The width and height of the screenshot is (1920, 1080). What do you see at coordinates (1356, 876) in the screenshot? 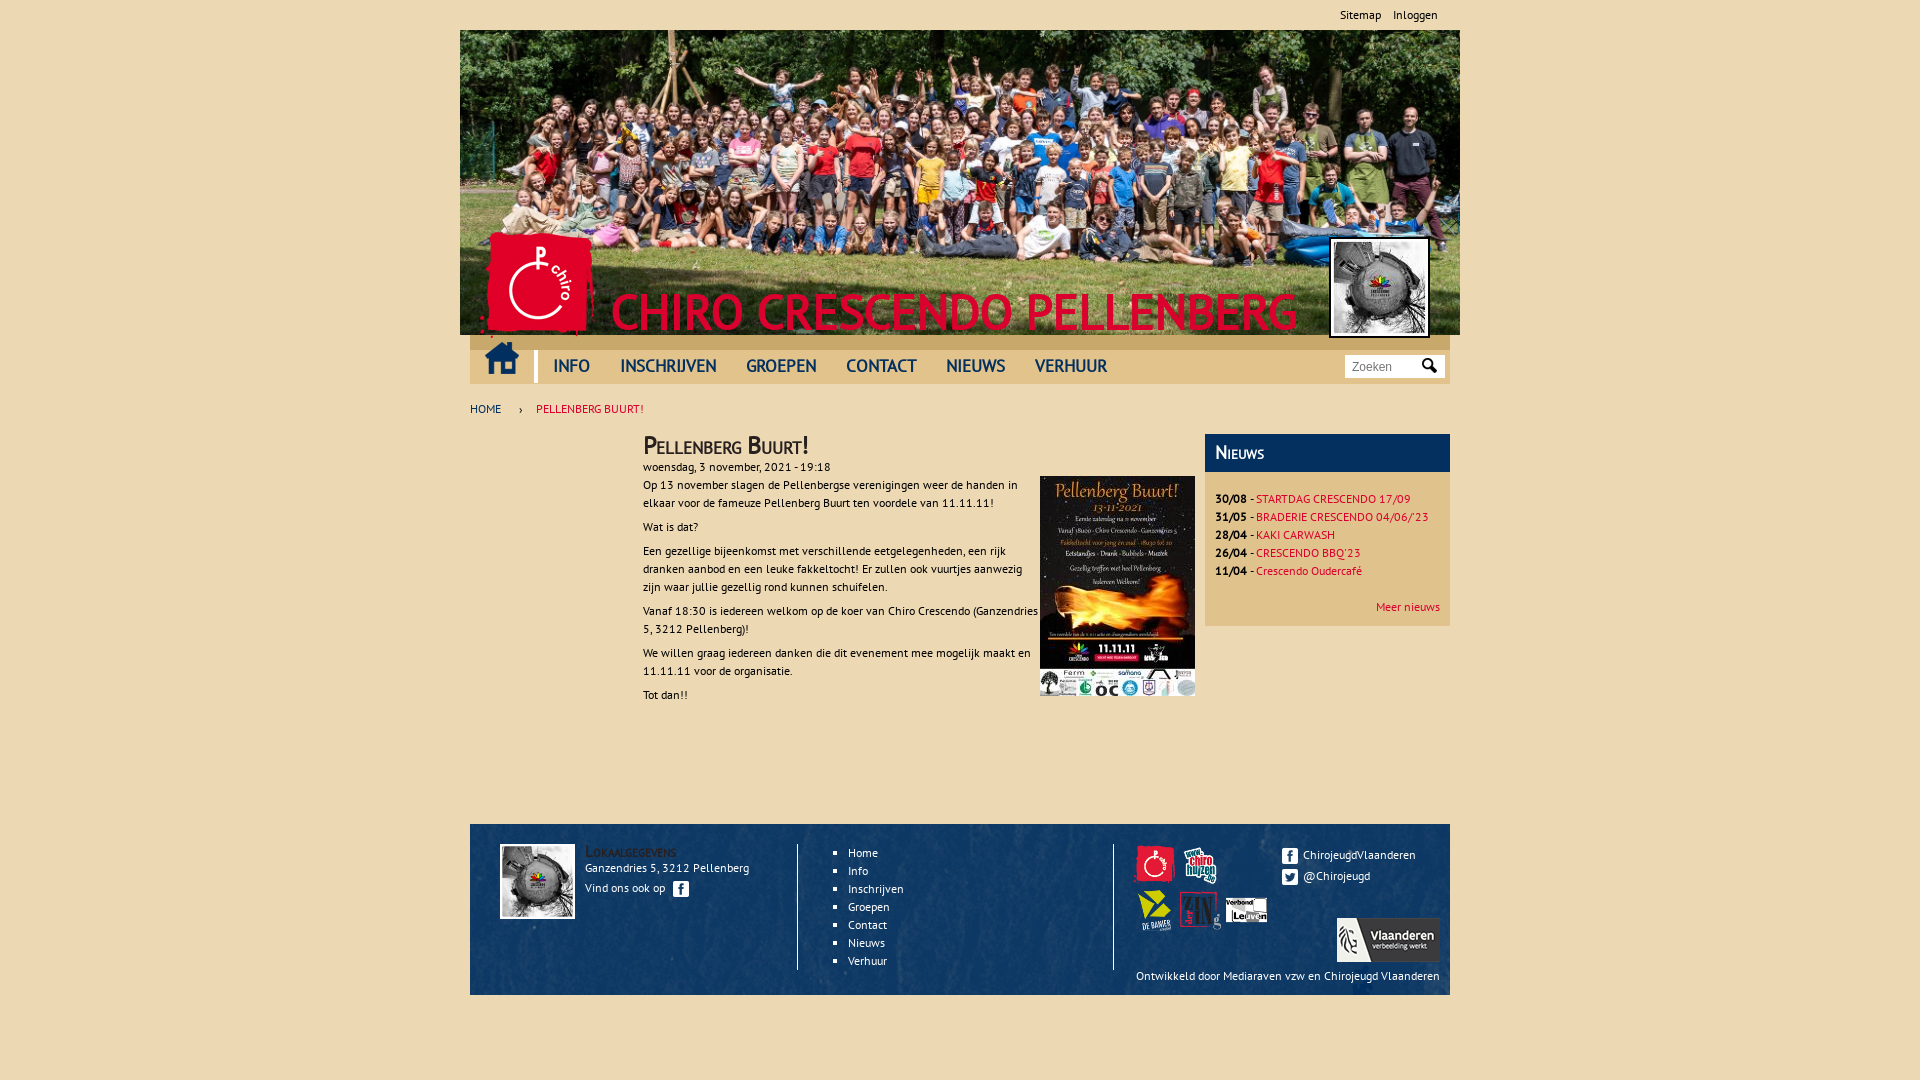
I see `@Chirojeugd` at bounding box center [1356, 876].